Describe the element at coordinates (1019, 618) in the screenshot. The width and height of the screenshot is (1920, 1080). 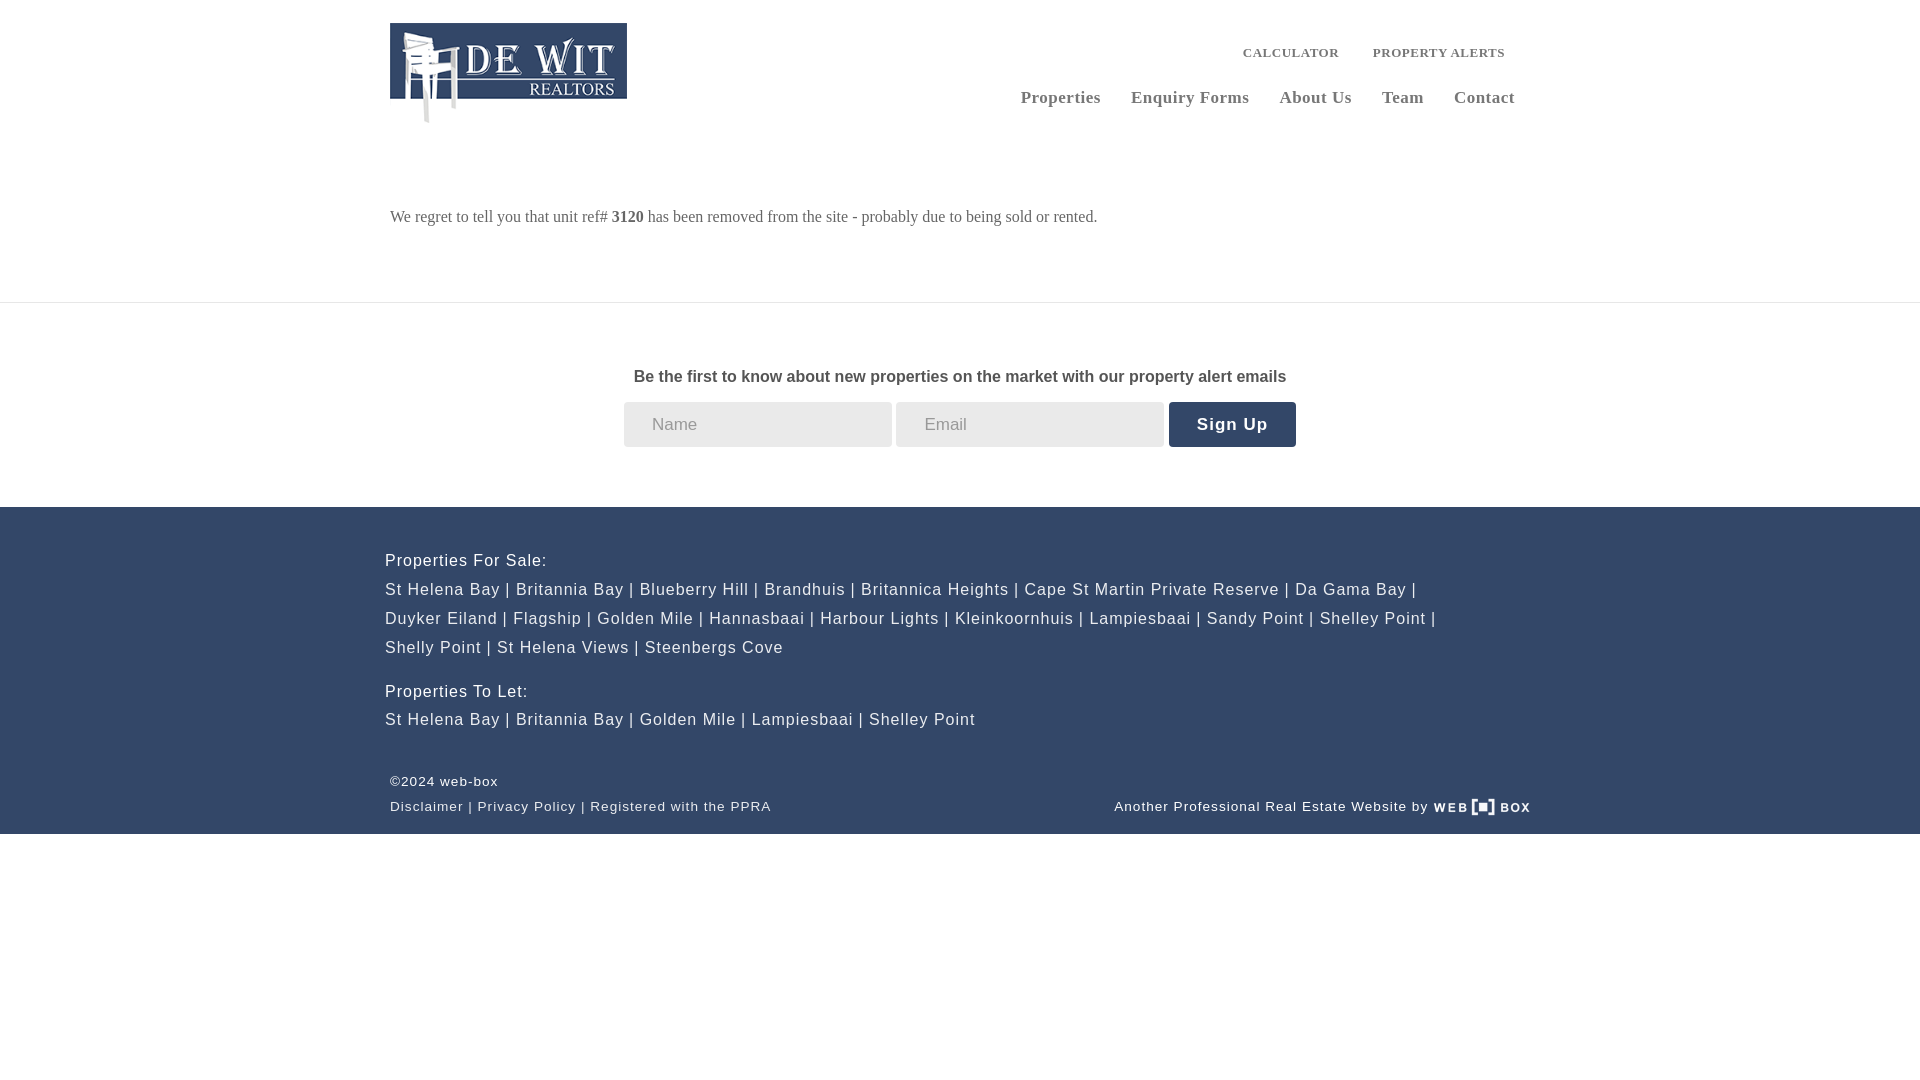
I see `Properties for sale in Kleinkoornhuis, St Helena Bay` at that location.